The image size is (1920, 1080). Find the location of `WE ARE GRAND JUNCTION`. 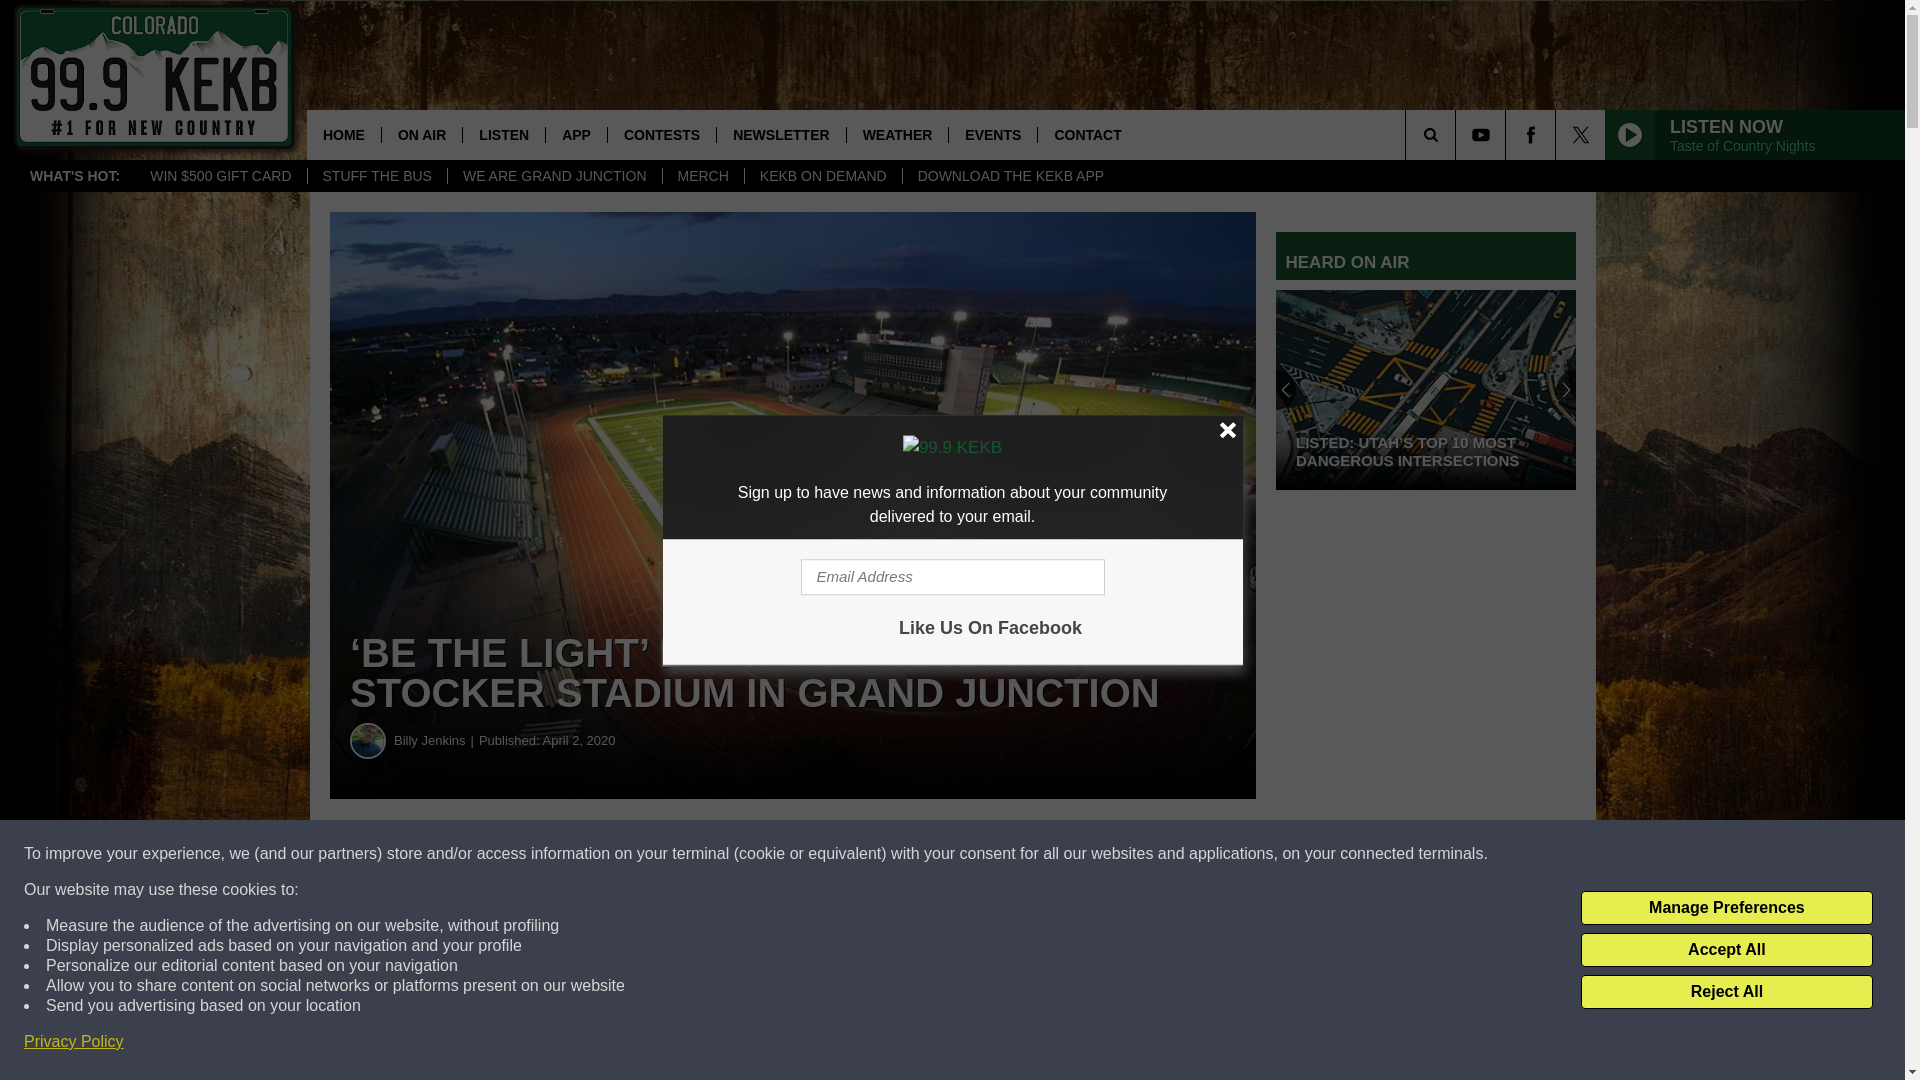

WE ARE GRAND JUNCTION is located at coordinates (554, 176).